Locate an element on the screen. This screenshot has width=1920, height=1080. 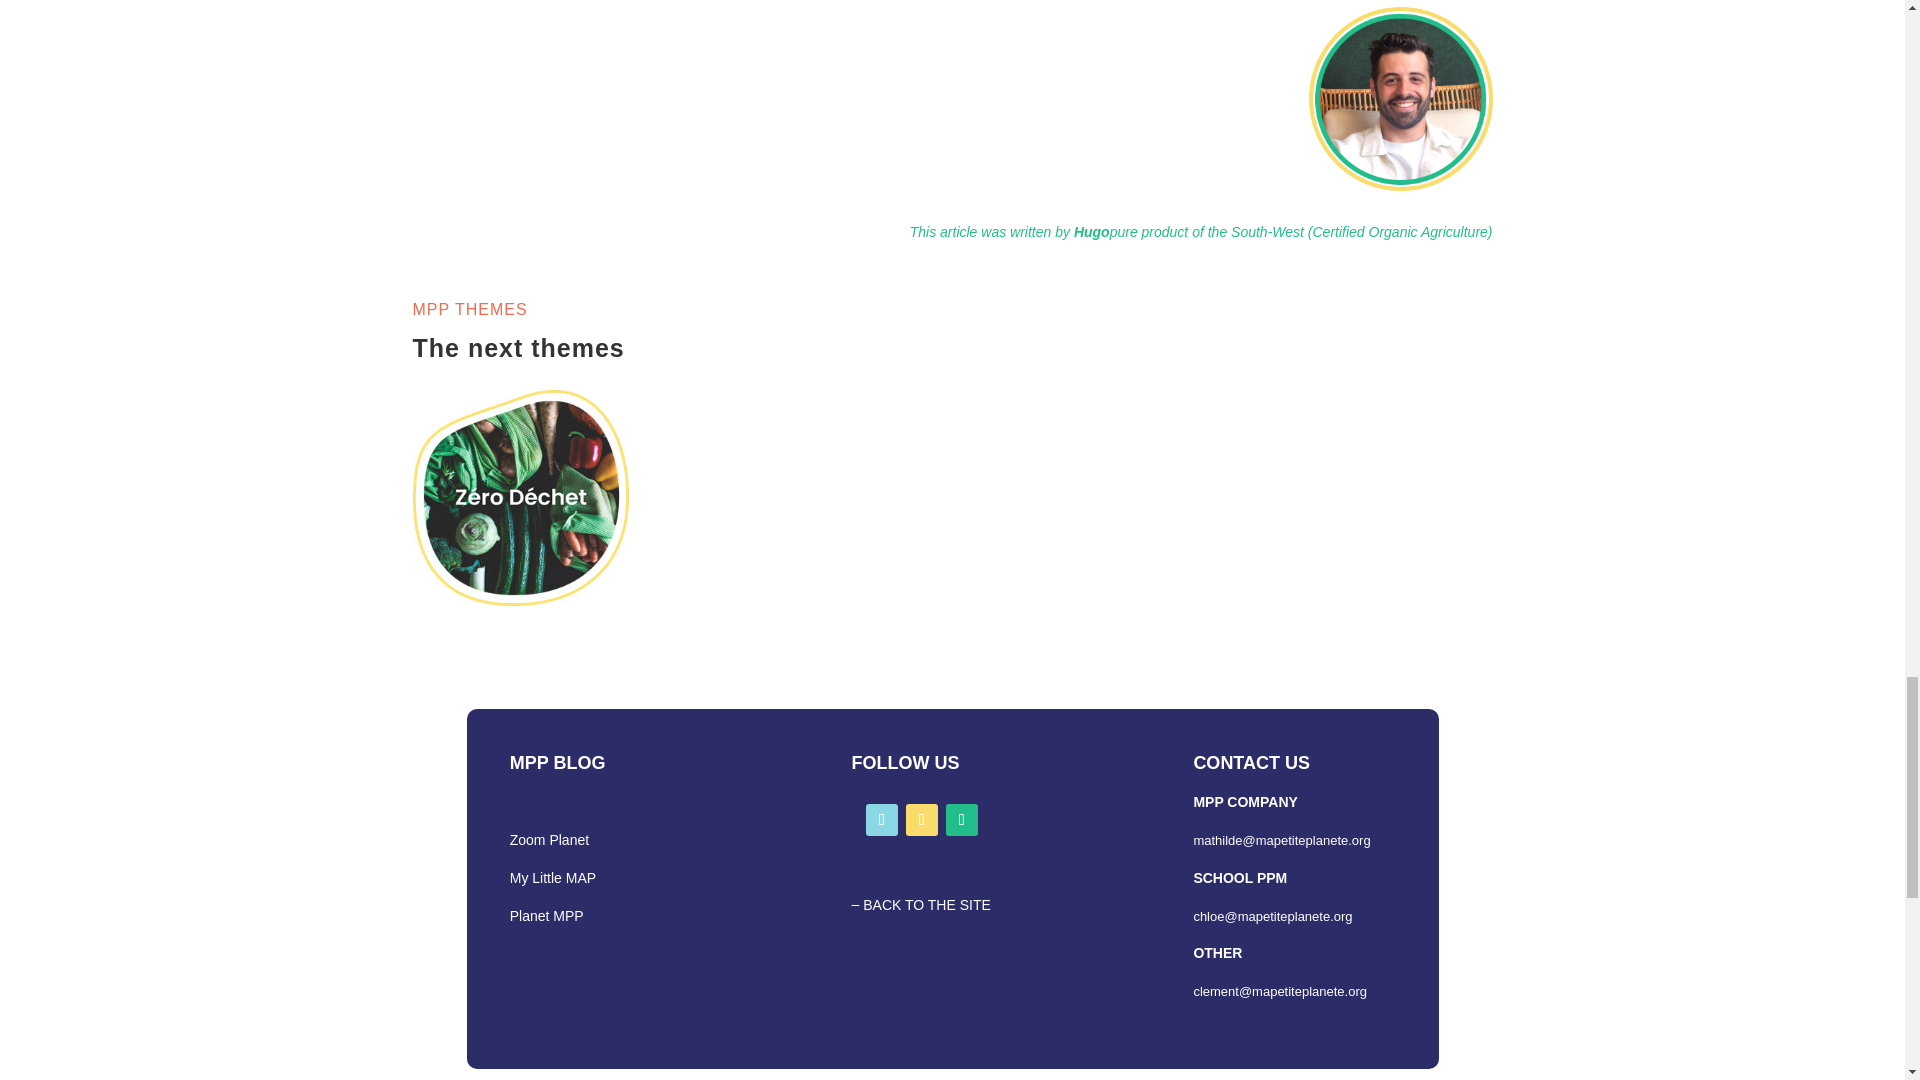
Planet MPP is located at coordinates (546, 916).